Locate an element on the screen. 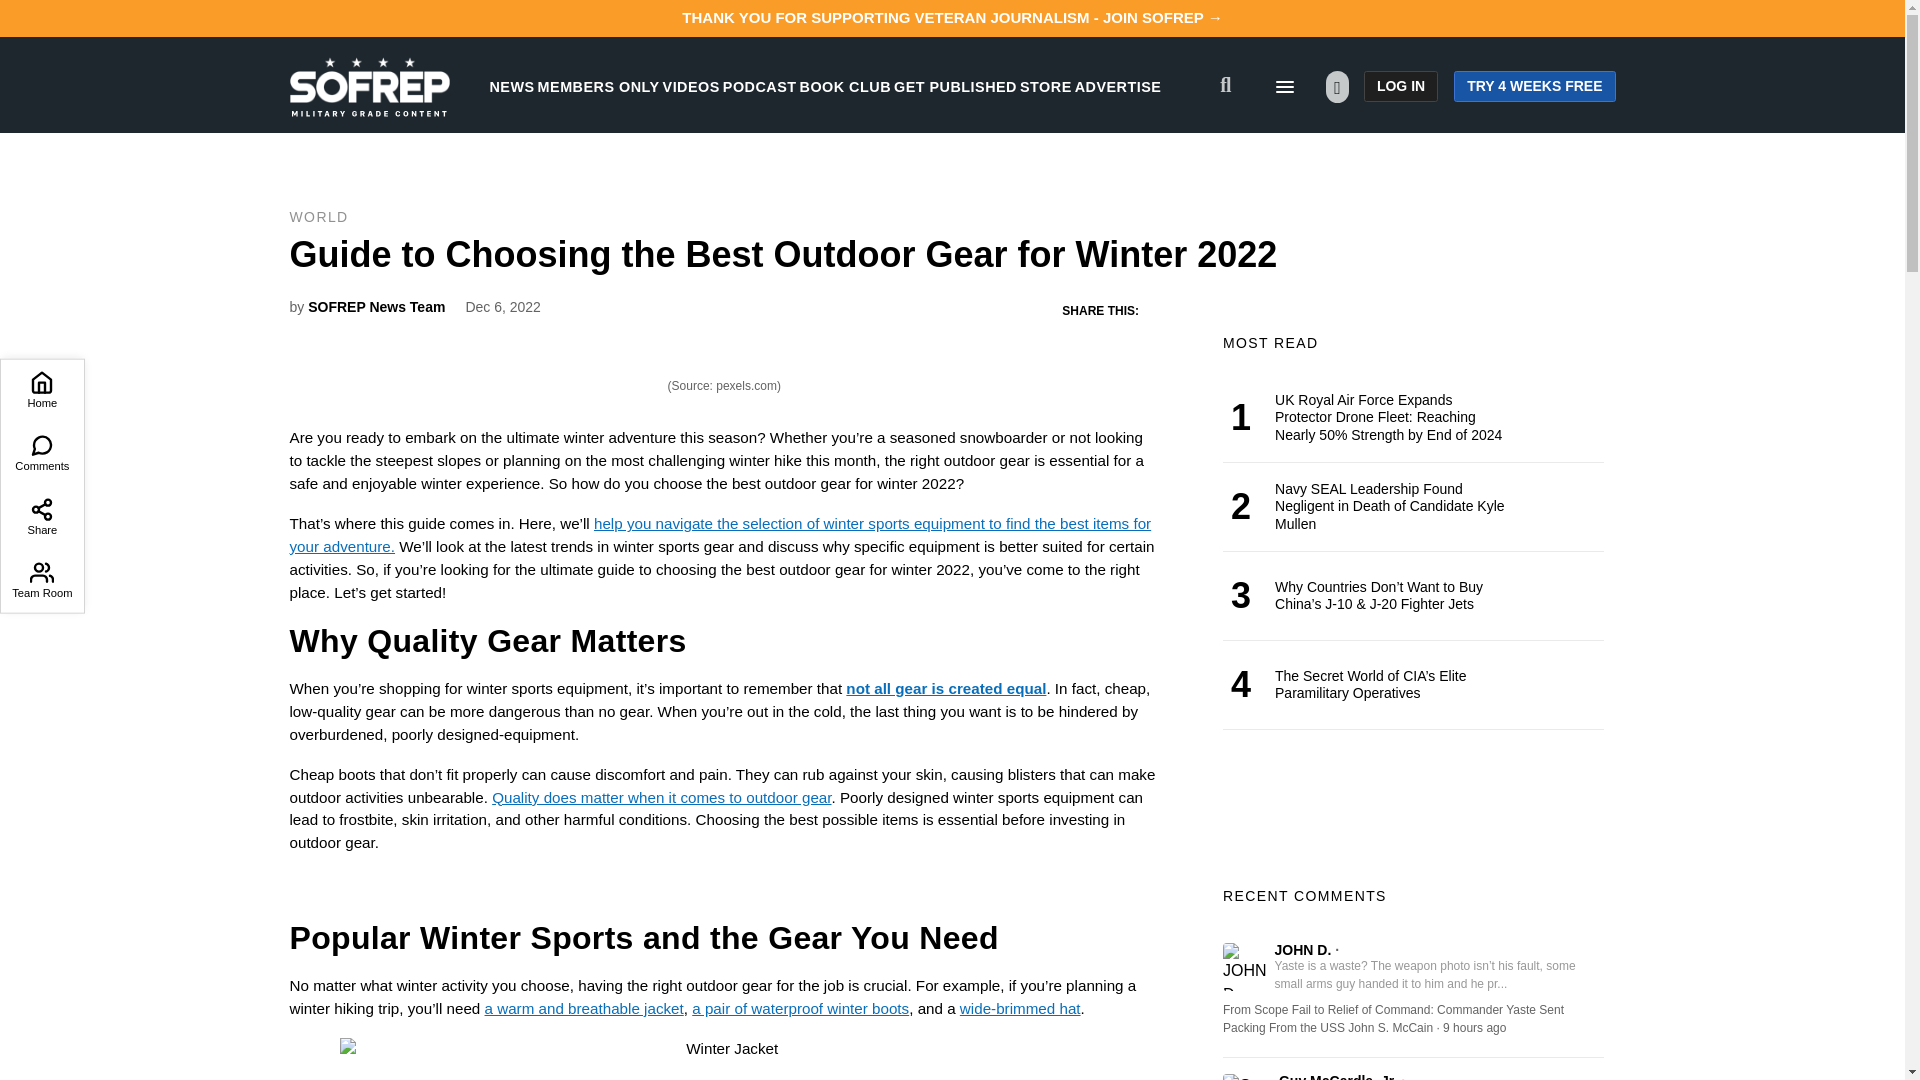 The height and width of the screenshot is (1080, 1920). ADVERTISE is located at coordinates (1118, 86).